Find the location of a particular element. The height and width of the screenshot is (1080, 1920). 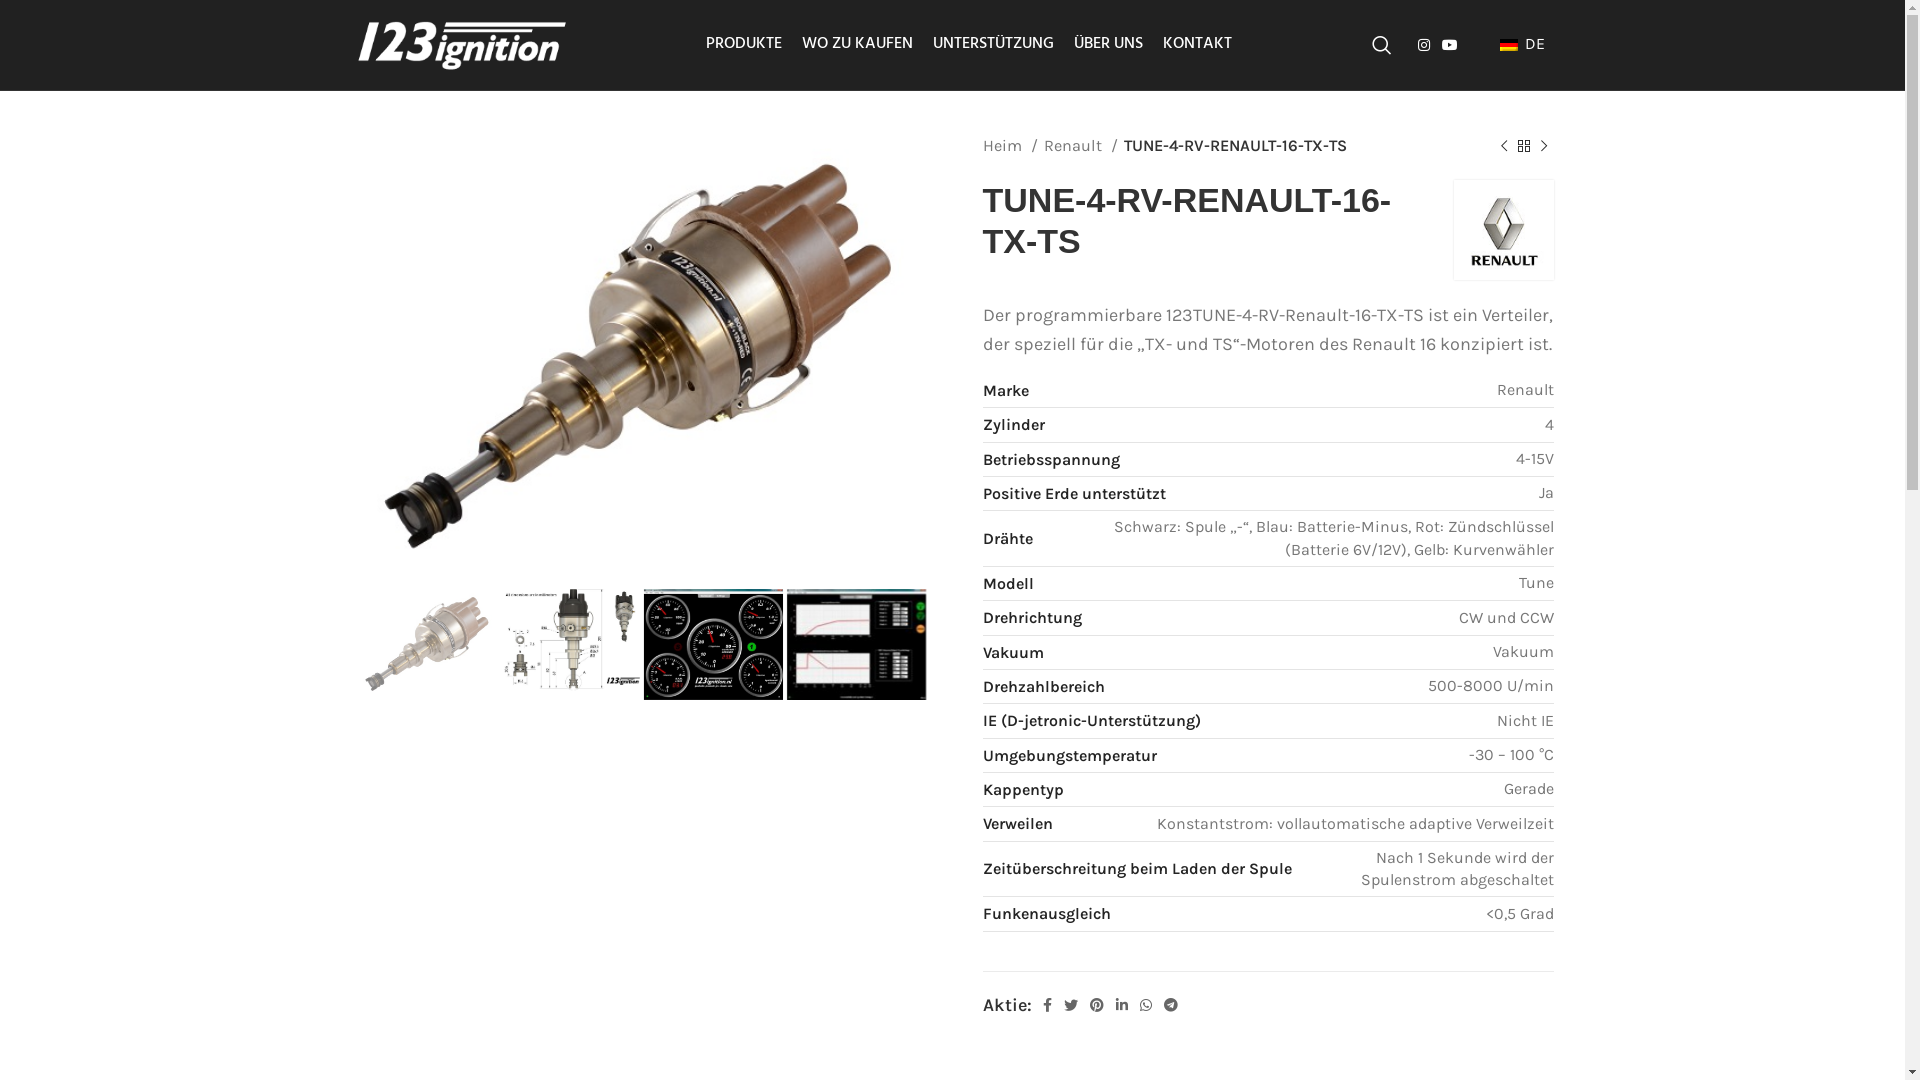

Renault is located at coordinates (1081, 146).